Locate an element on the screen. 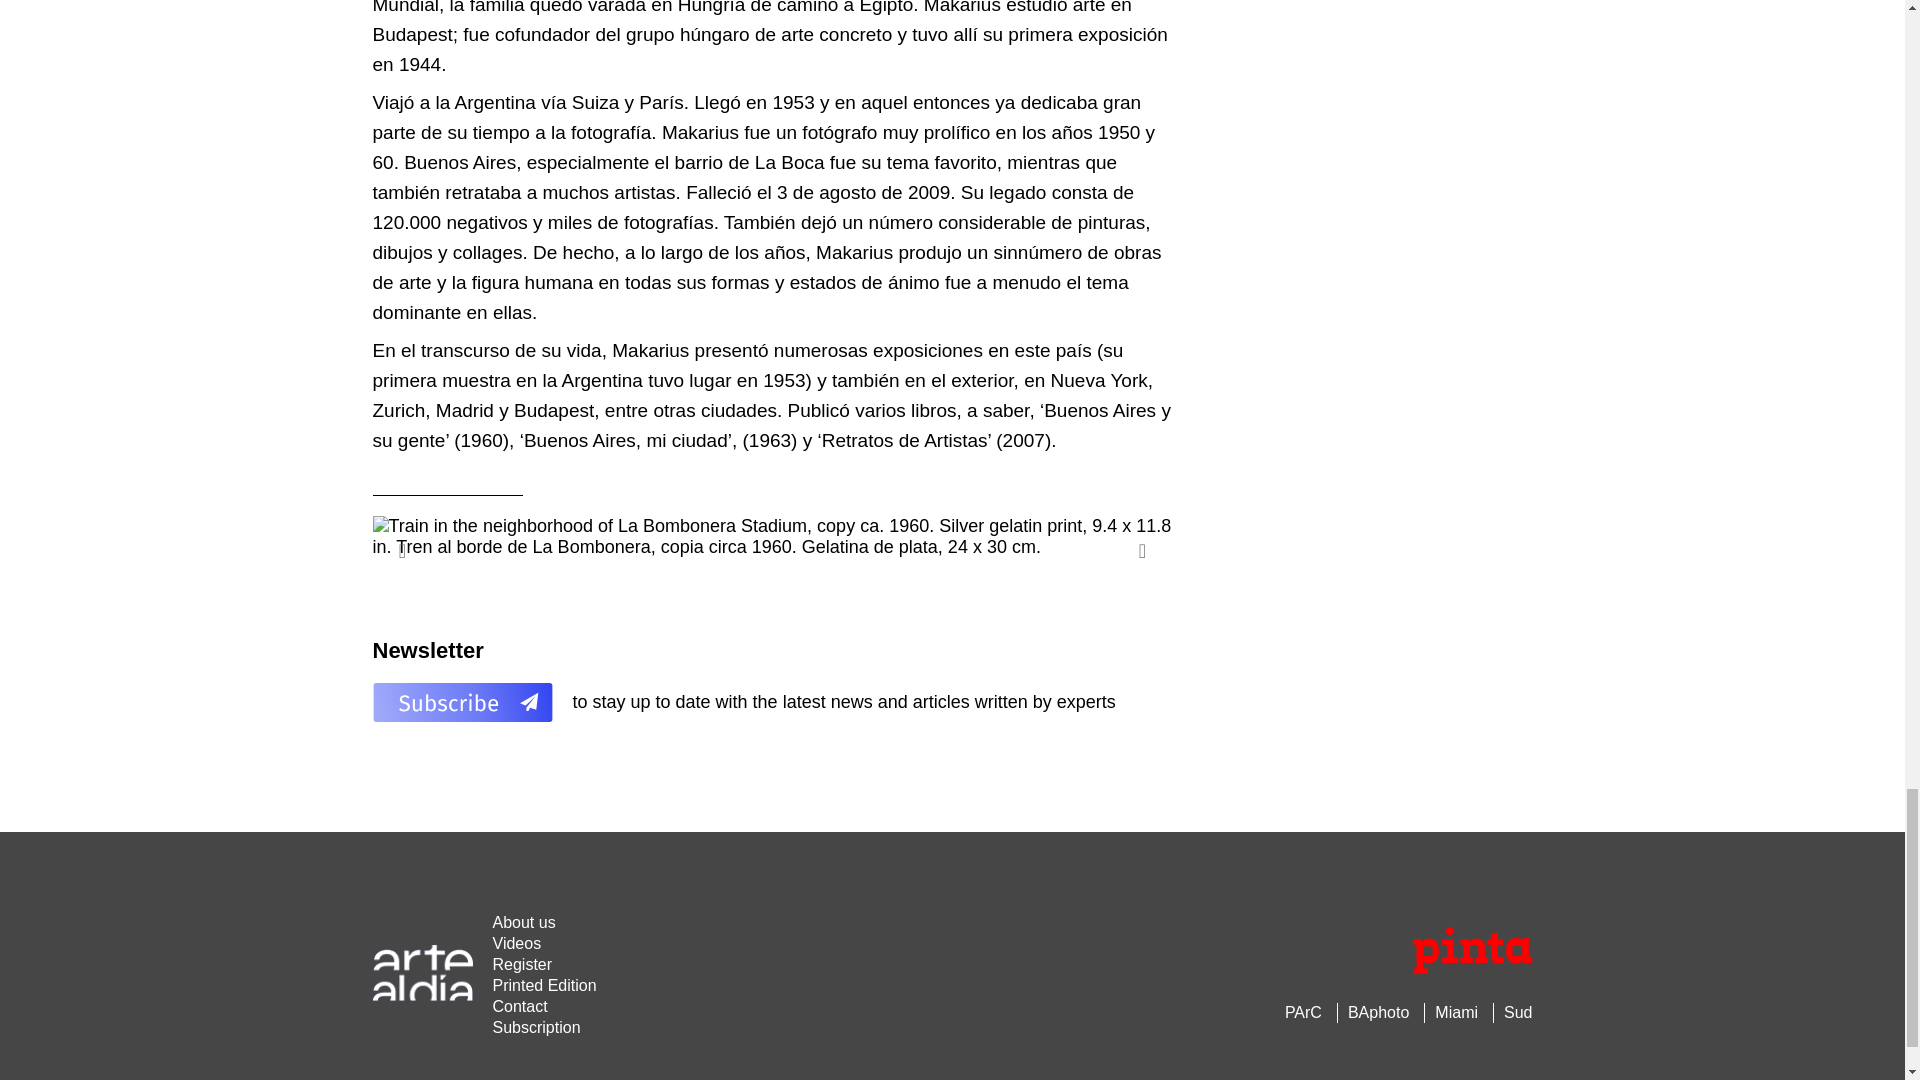 The image size is (1920, 1080). About us is located at coordinates (522, 922).